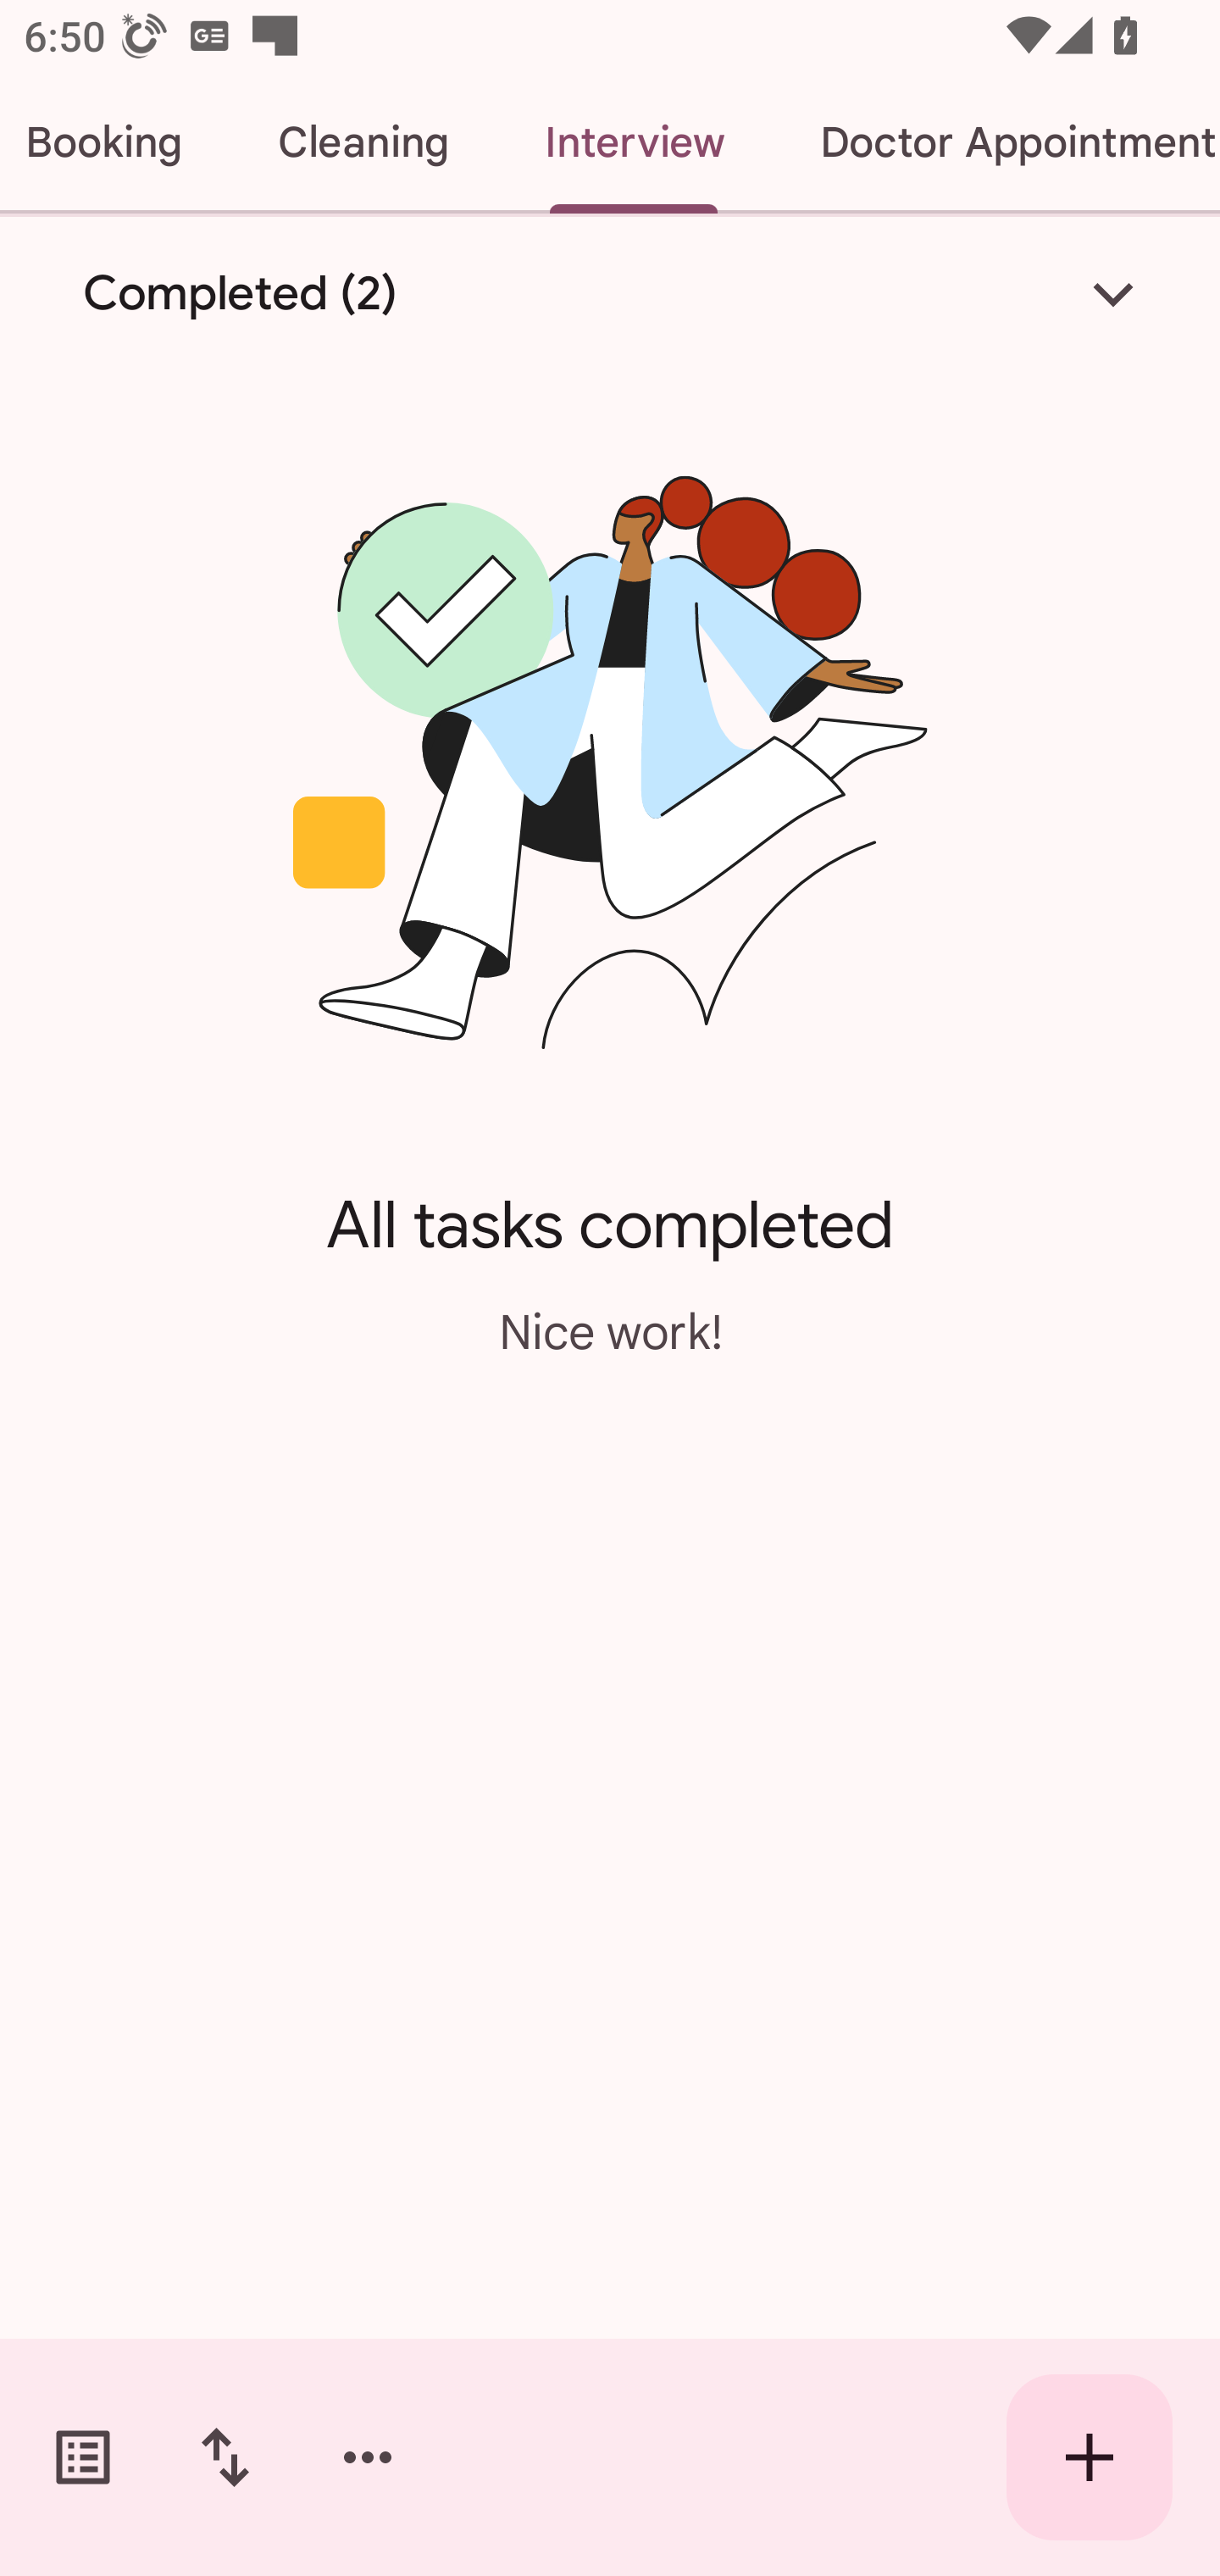 The height and width of the screenshot is (2576, 1220). I want to click on Switch task lists, so click(83, 2457).